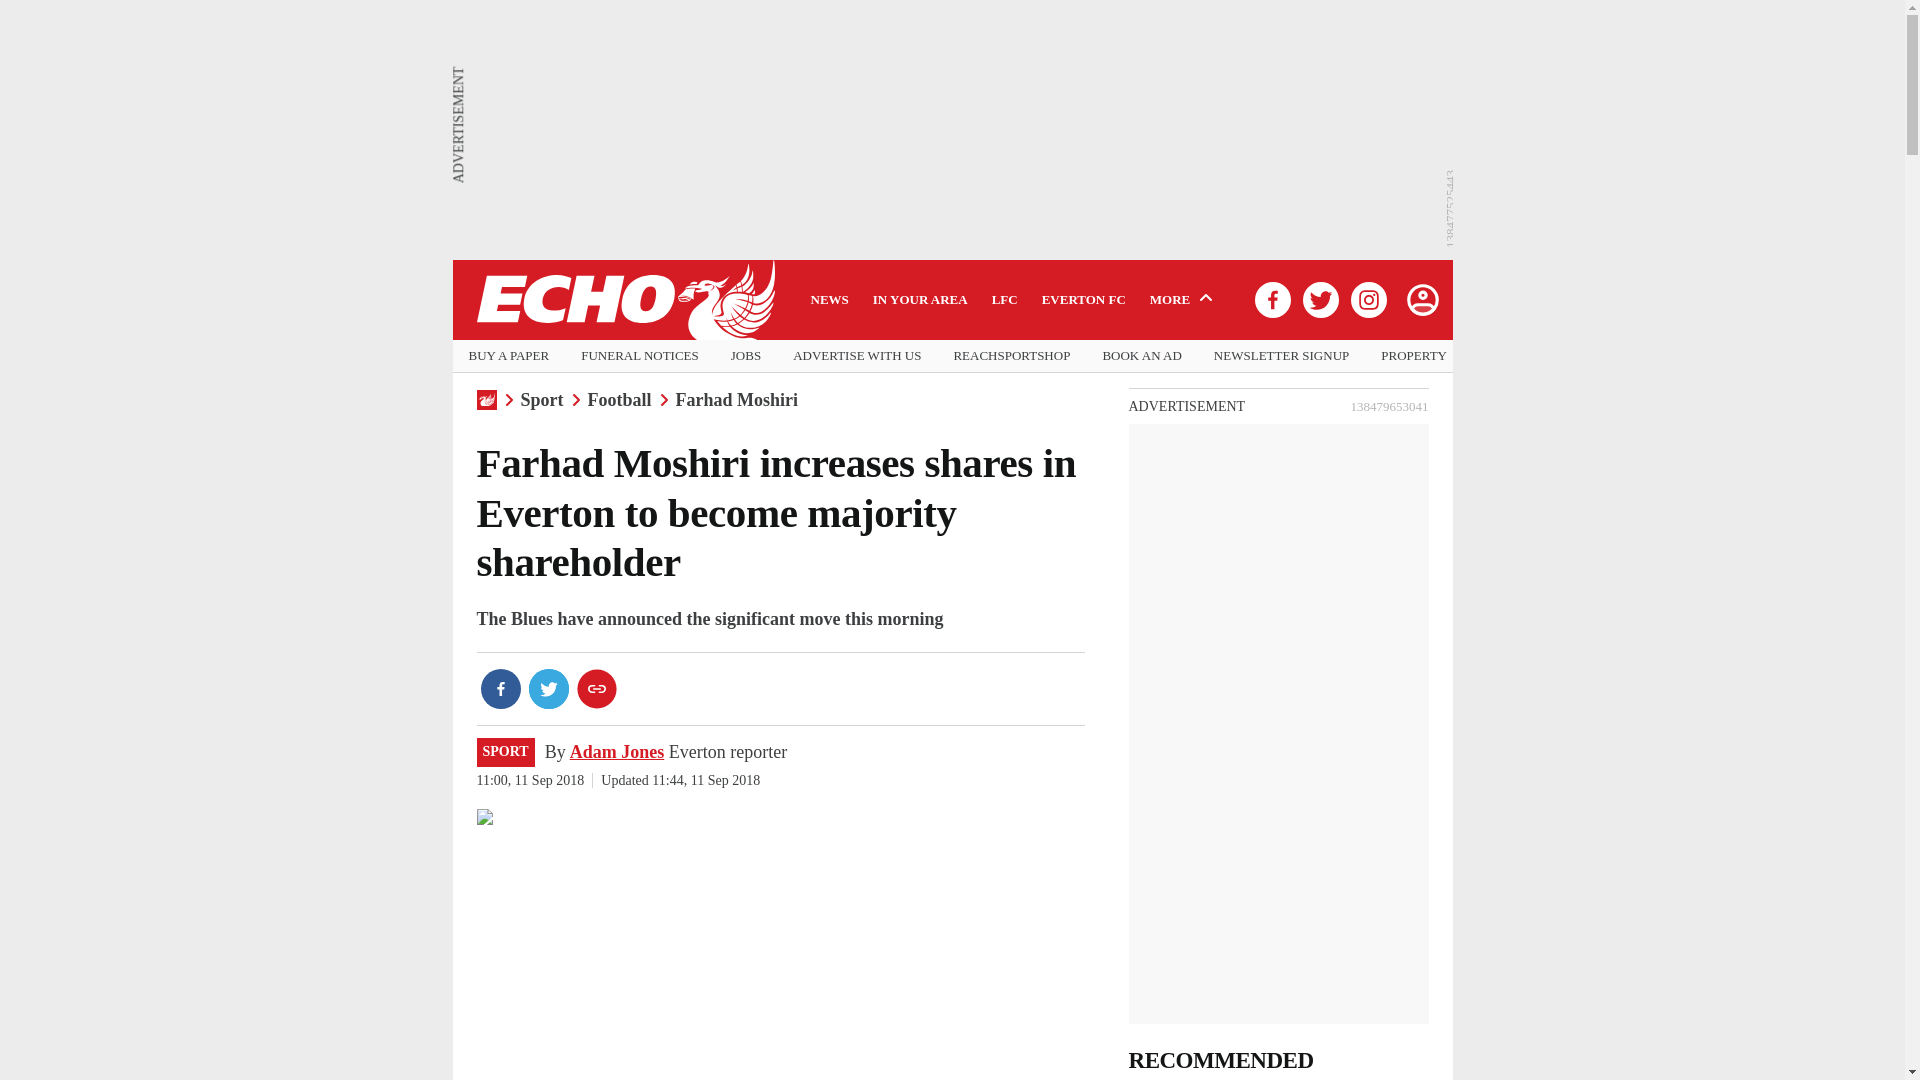  What do you see at coordinates (508, 356) in the screenshot?
I see `BUY A PAPER` at bounding box center [508, 356].